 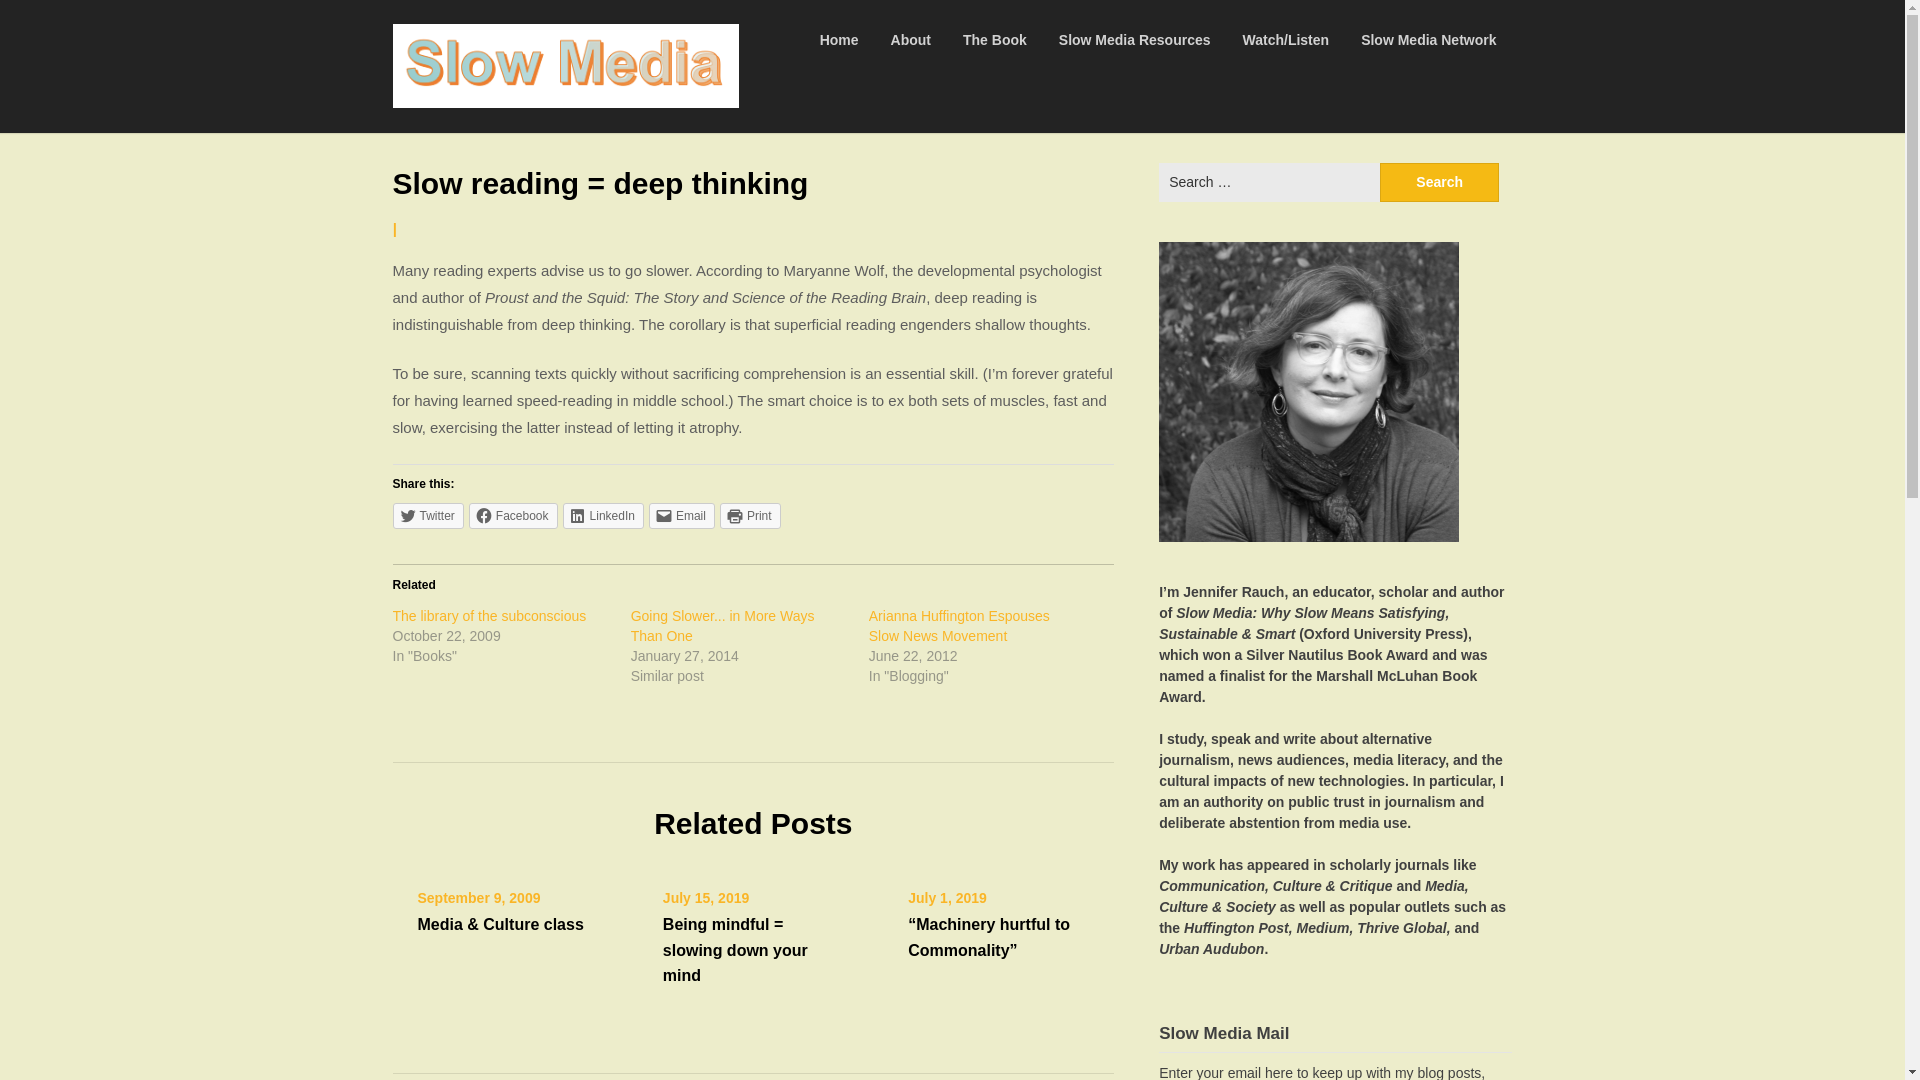 What do you see at coordinates (602, 516) in the screenshot?
I see `Click to share on LinkedIn` at bounding box center [602, 516].